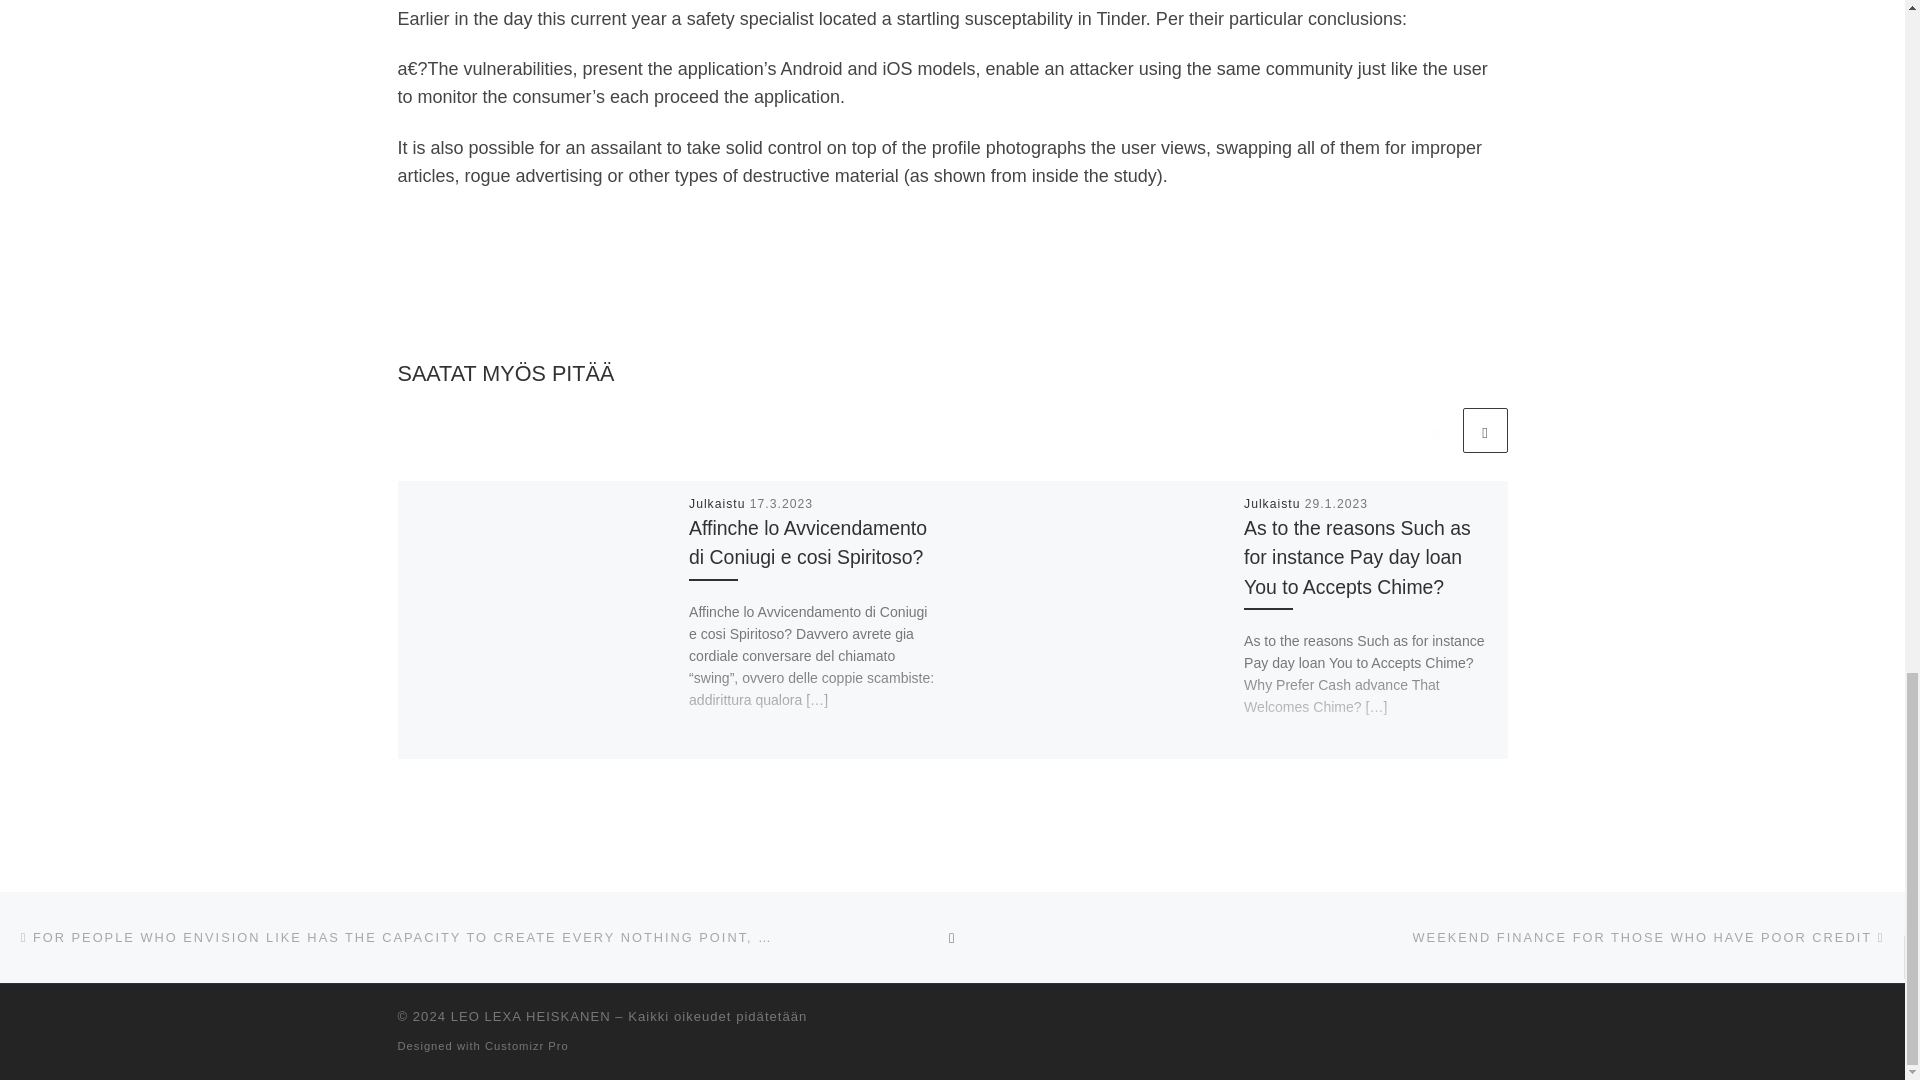  Describe the element at coordinates (1336, 503) in the screenshot. I see `29.1.2023` at that location.